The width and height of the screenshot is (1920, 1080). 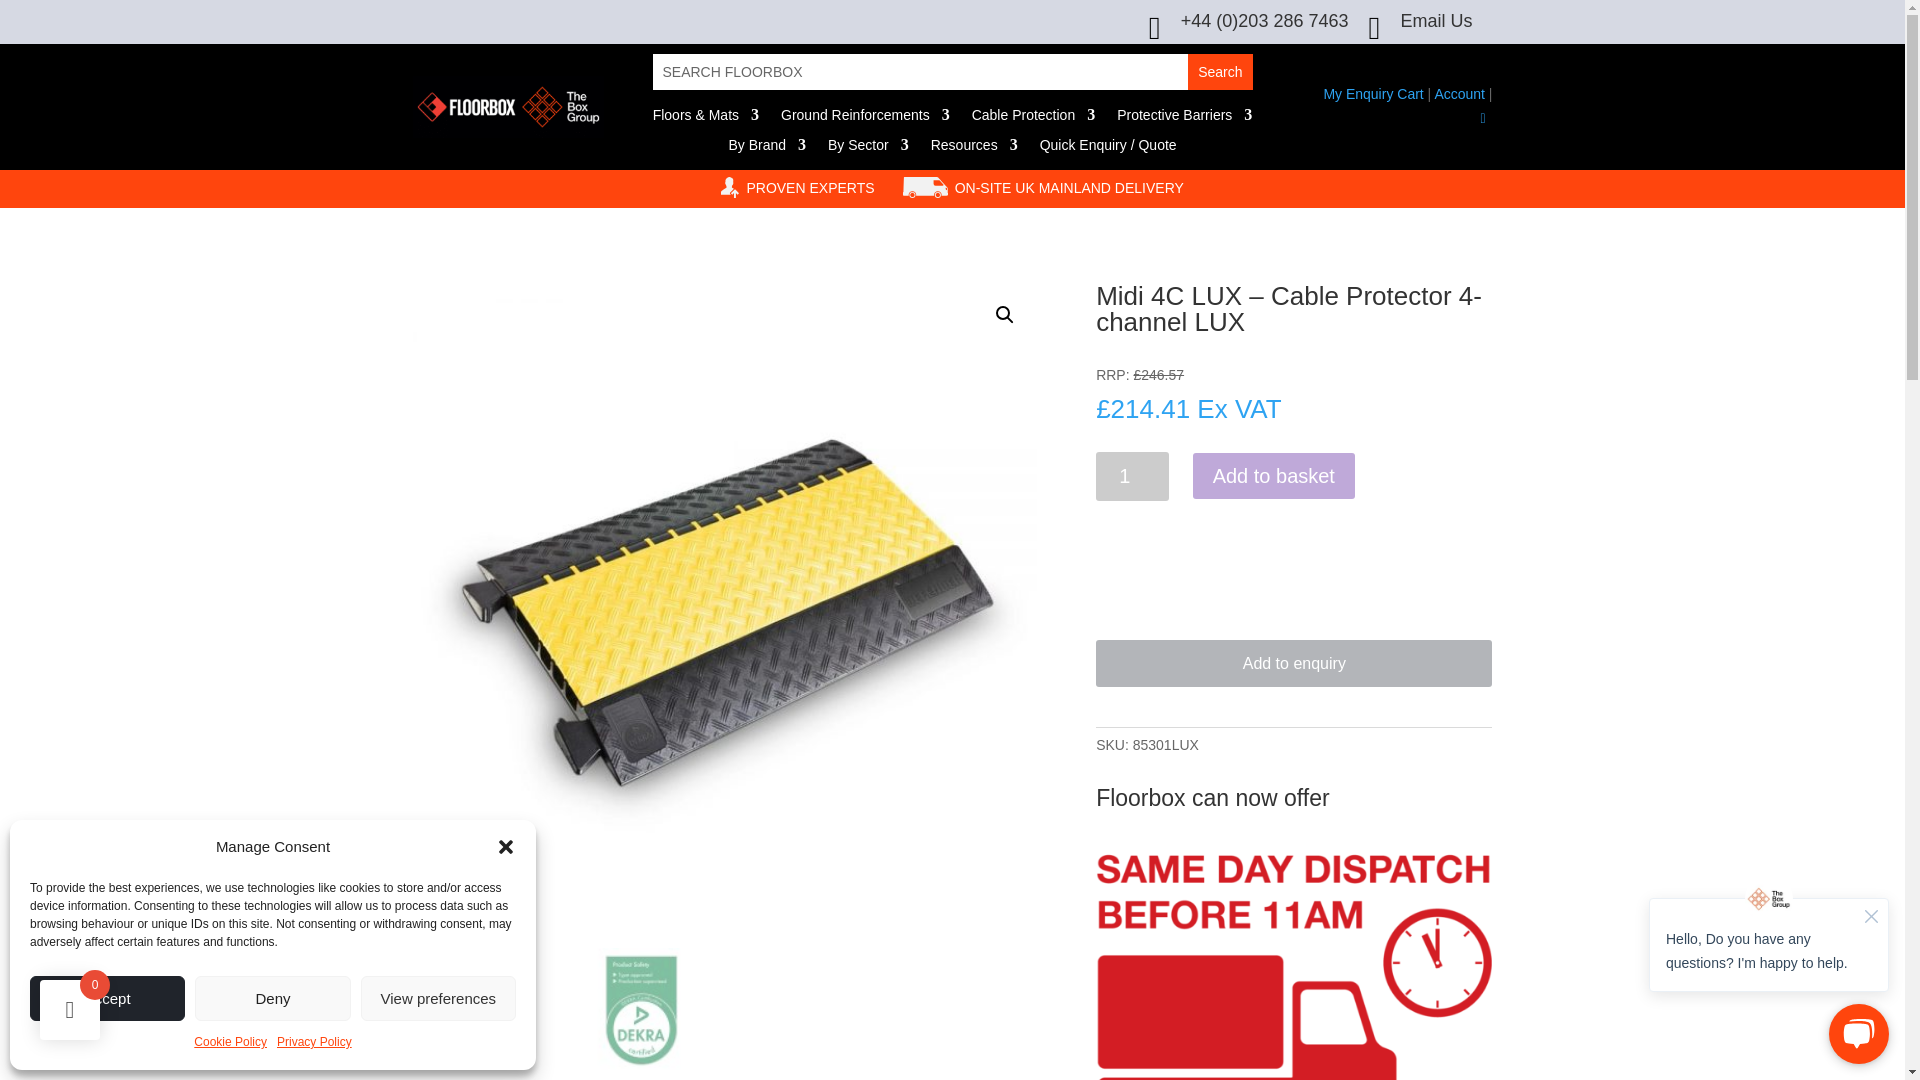 I want to click on PayPal, so click(x=1294, y=548).